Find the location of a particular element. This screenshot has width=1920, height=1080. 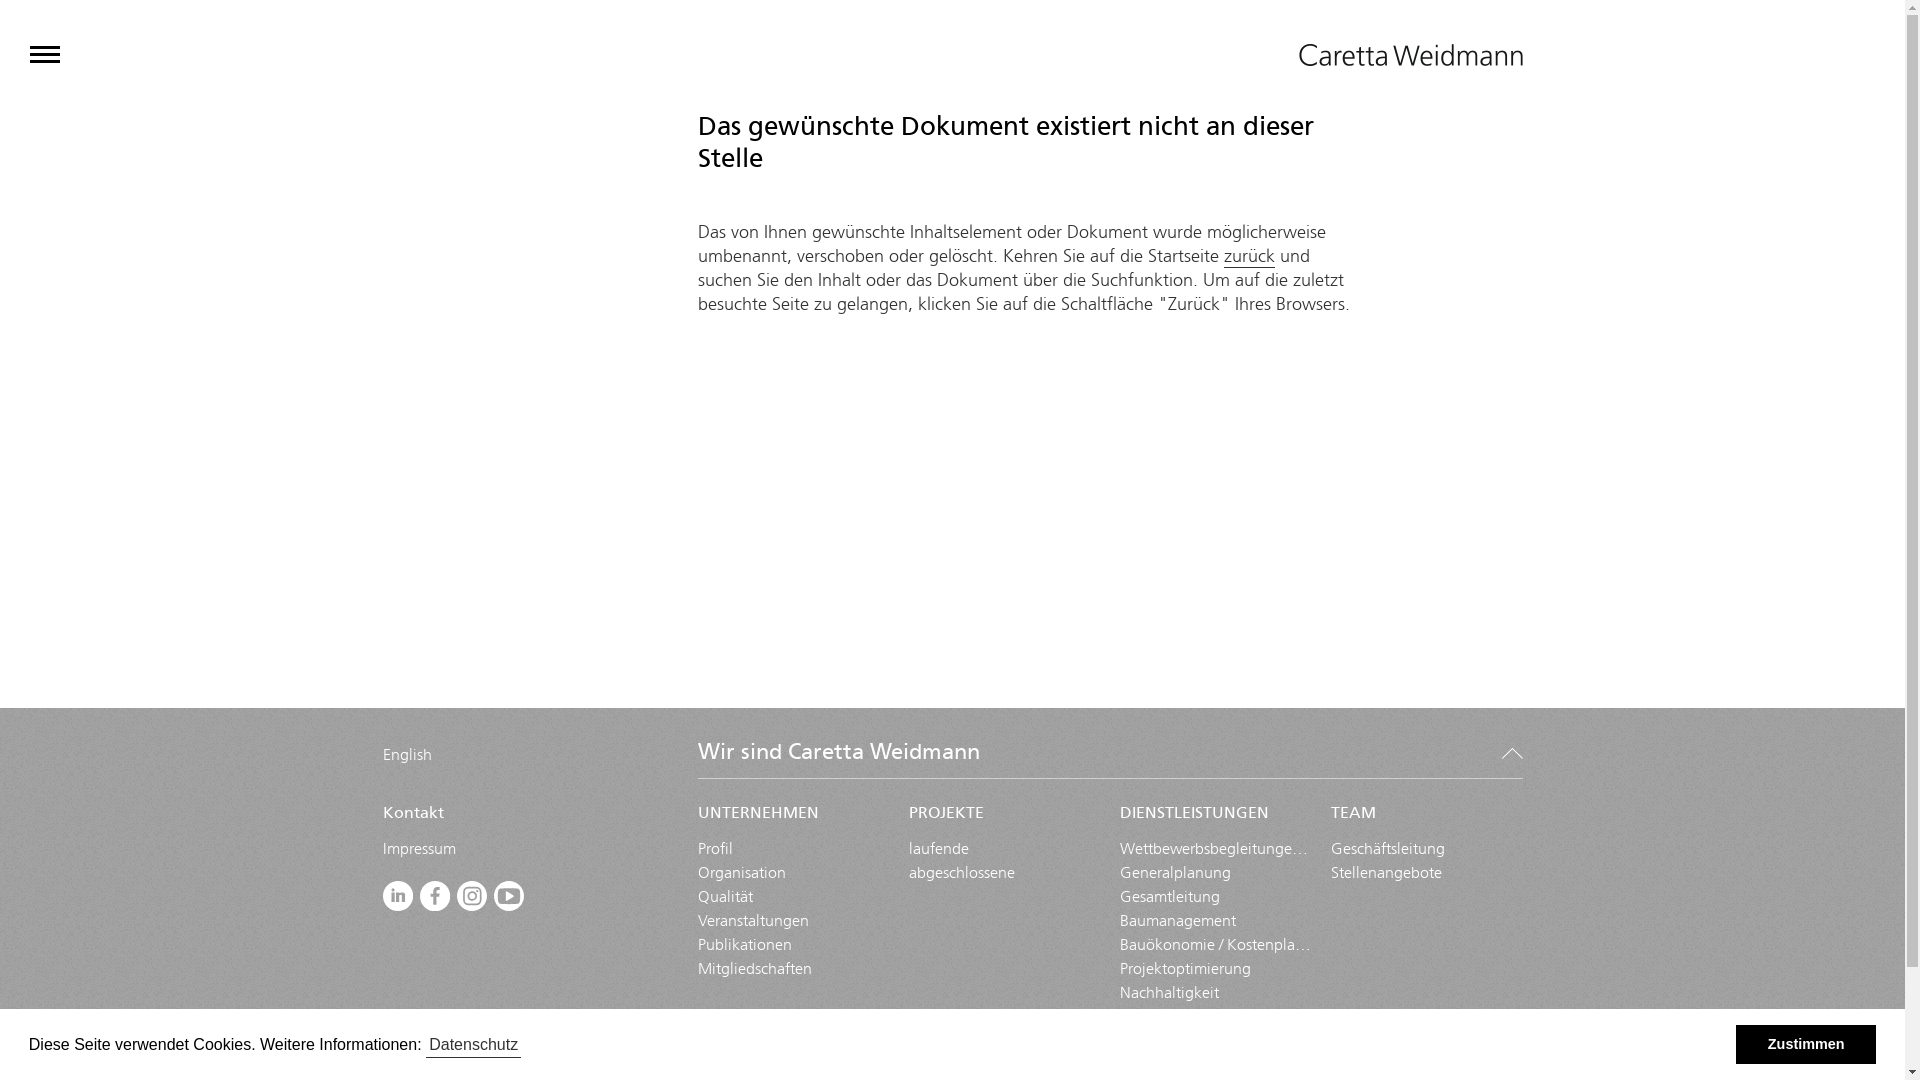

Impressum is located at coordinates (418, 848).